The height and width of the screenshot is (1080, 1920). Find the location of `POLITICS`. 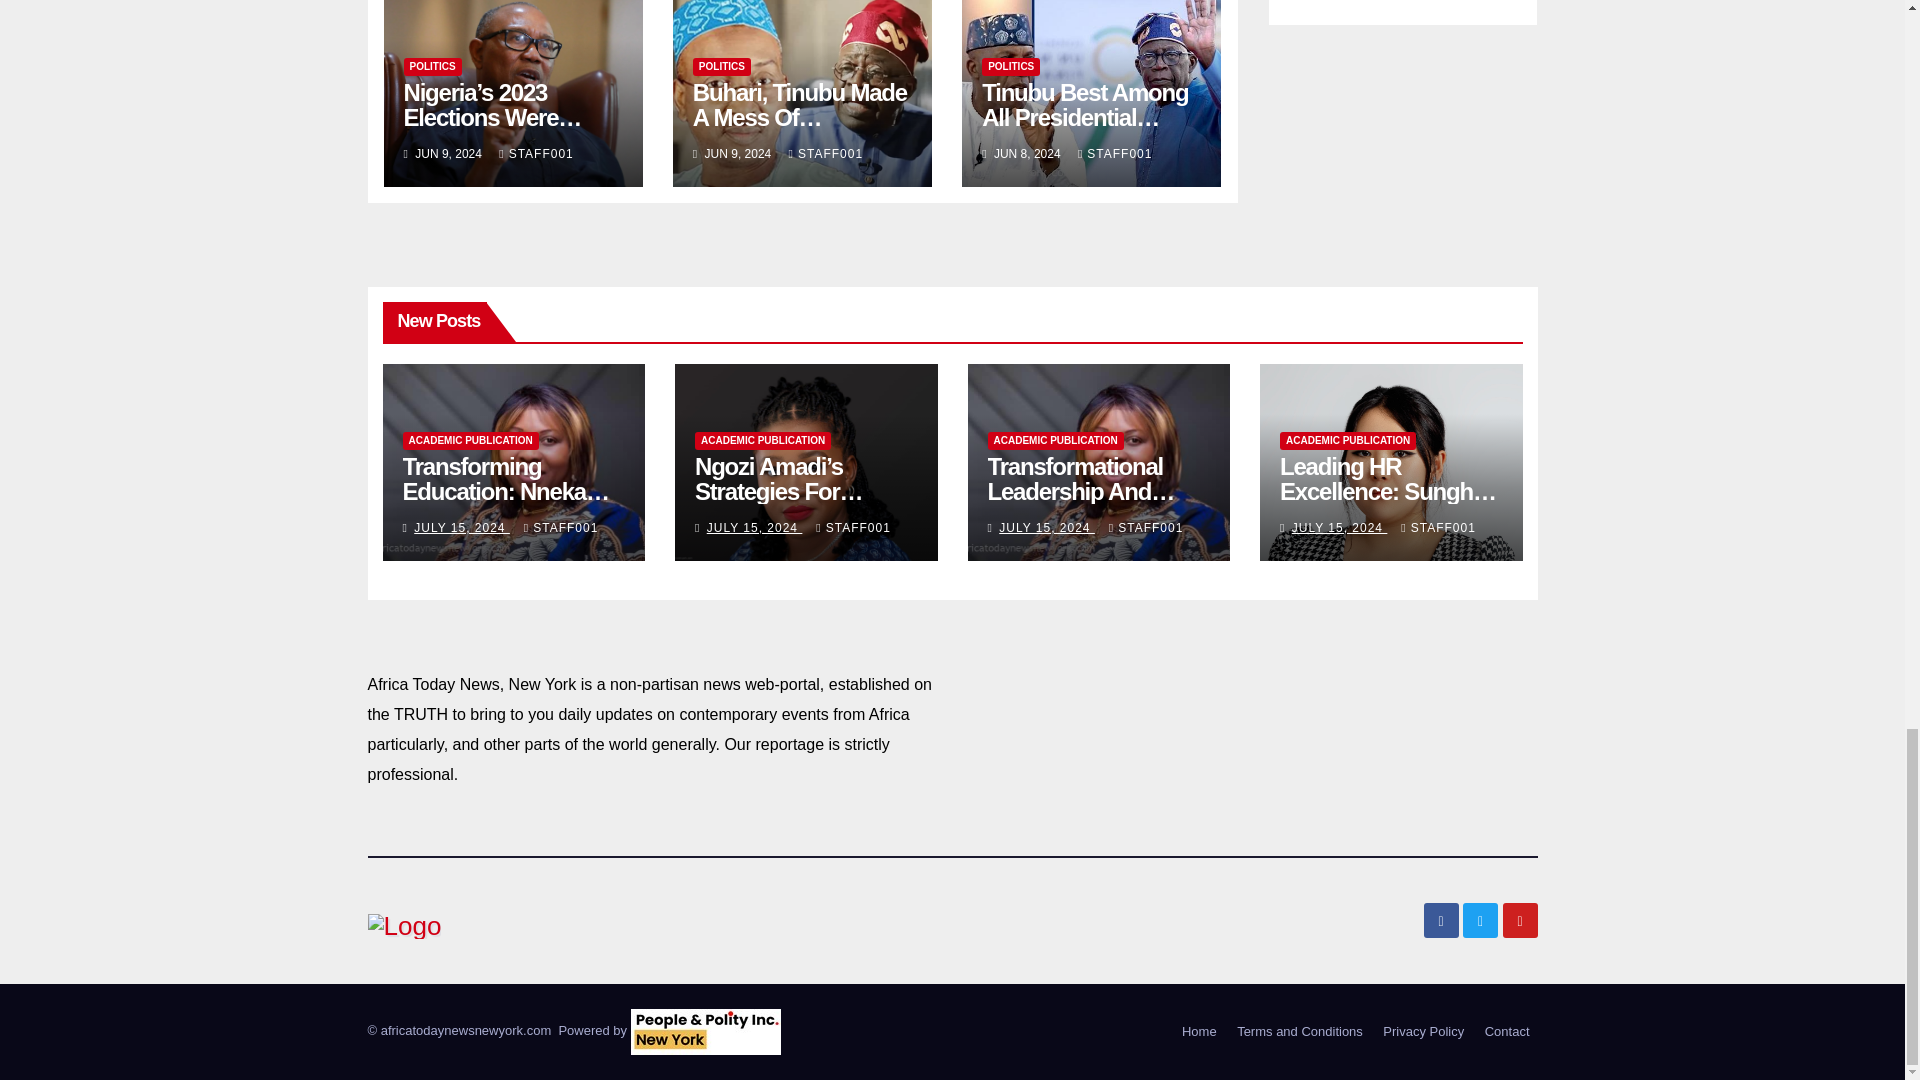

POLITICS is located at coordinates (722, 66).